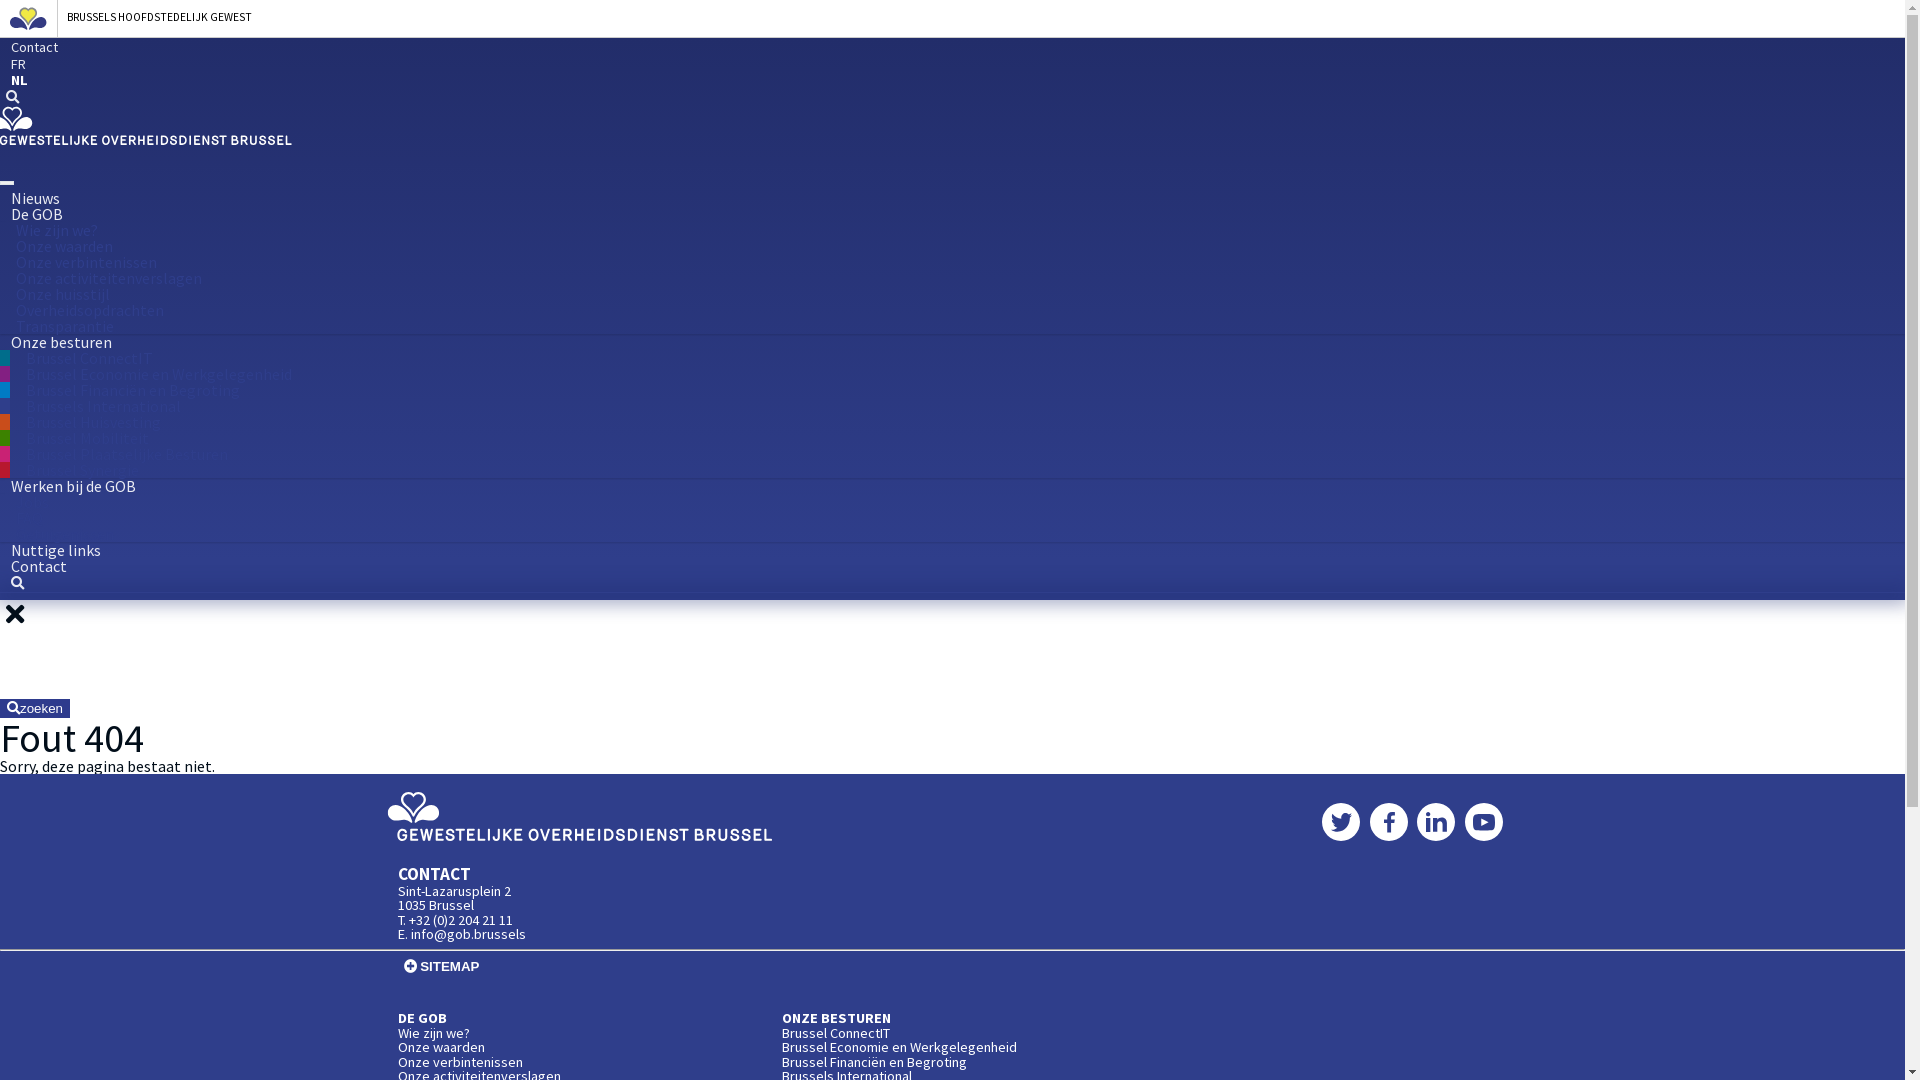 The height and width of the screenshot is (1080, 1920). What do you see at coordinates (34, 48) in the screenshot?
I see `Contact` at bounding box center [34, 48].